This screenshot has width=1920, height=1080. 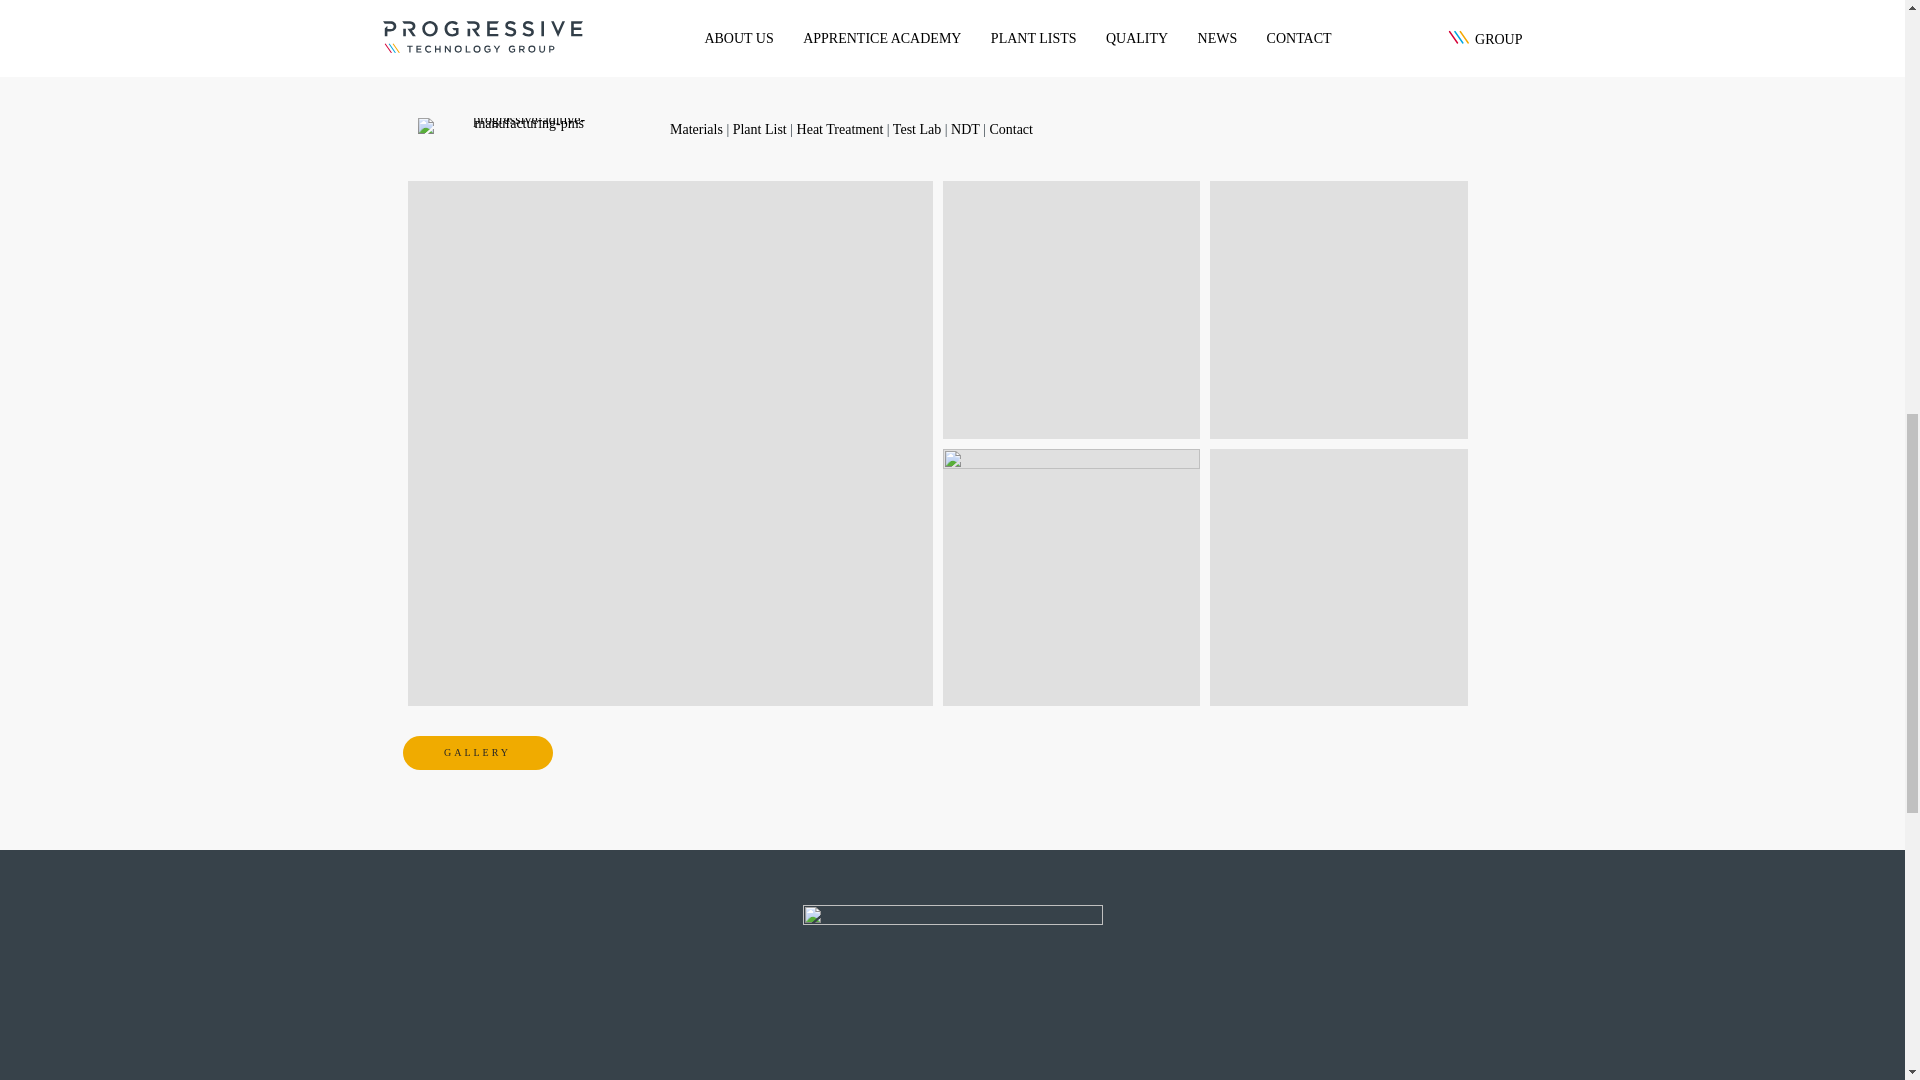 What do you see at coordinates (1071, 310) in the screenshot?
I see `NDT Equipment` at bounding box center [1071, 310].